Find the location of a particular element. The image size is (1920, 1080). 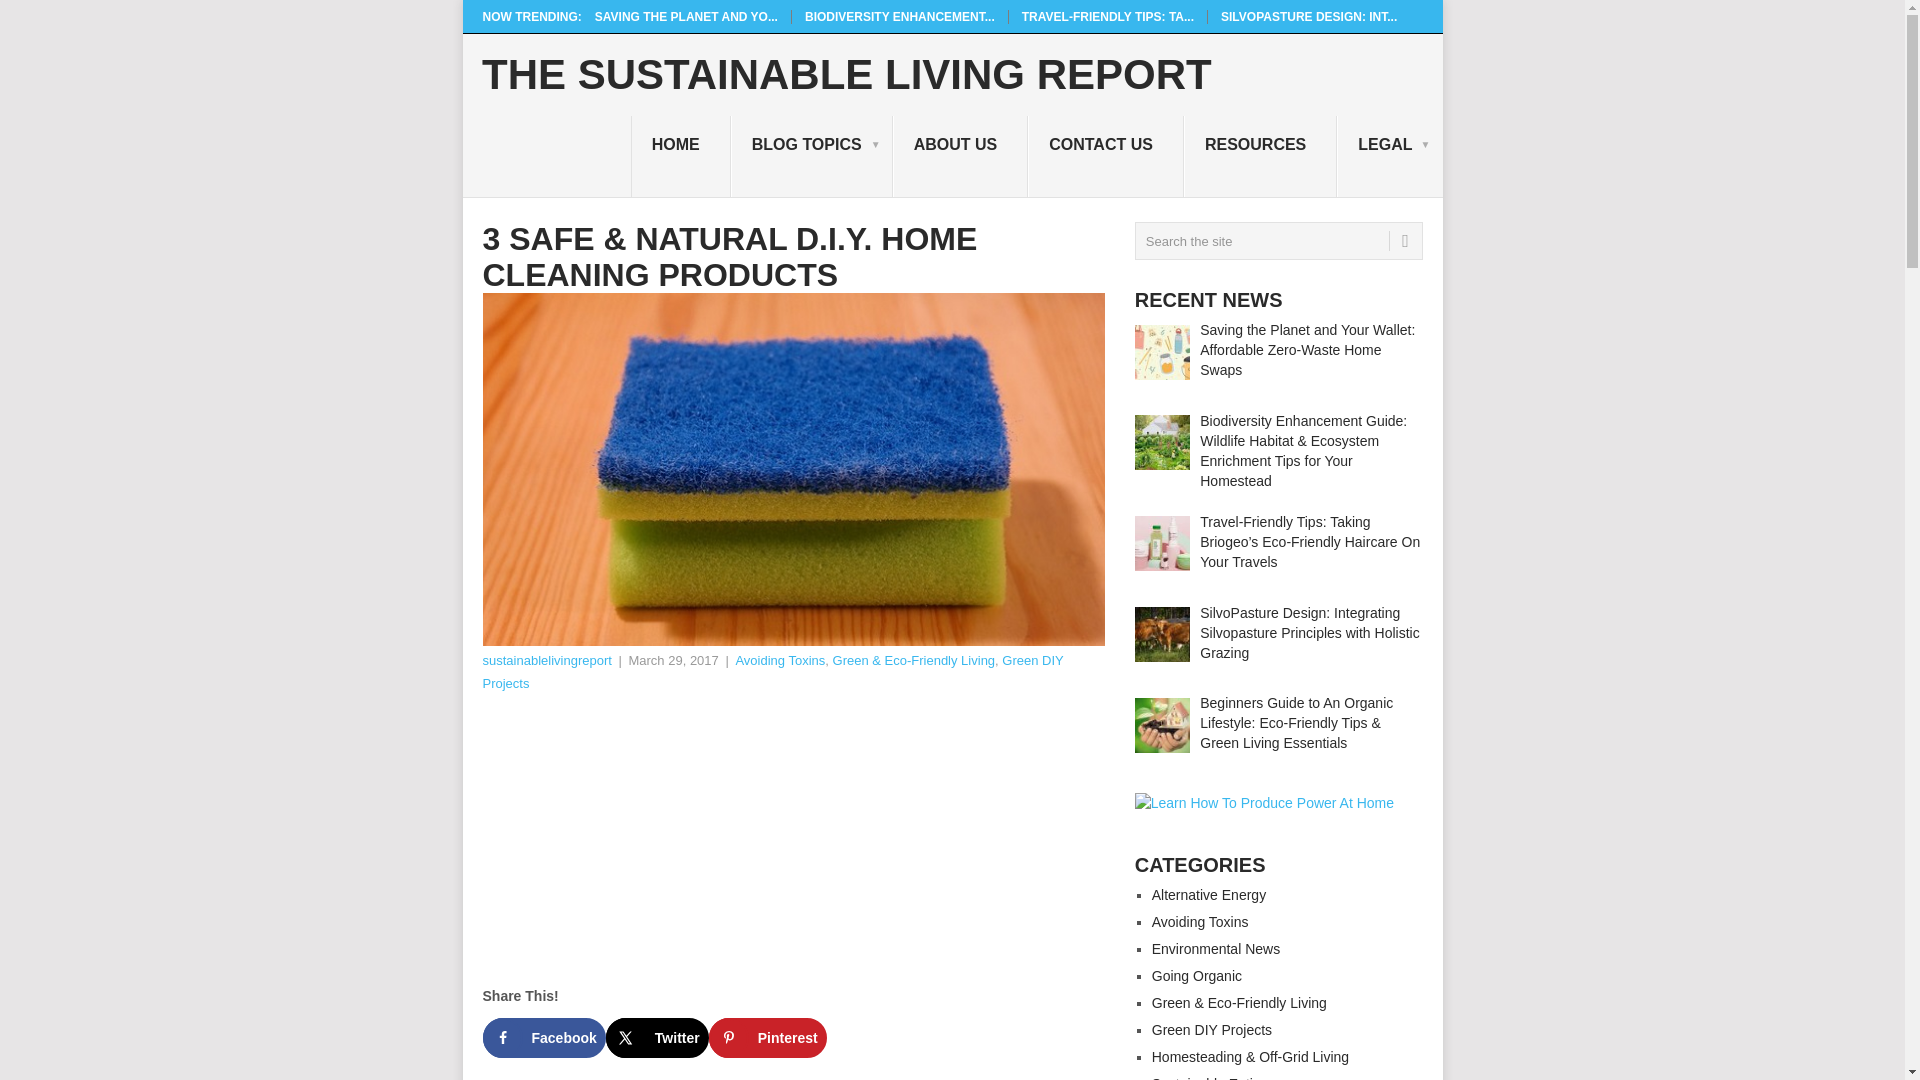

Avoiding Toxins is located at coordinates (780, 660).